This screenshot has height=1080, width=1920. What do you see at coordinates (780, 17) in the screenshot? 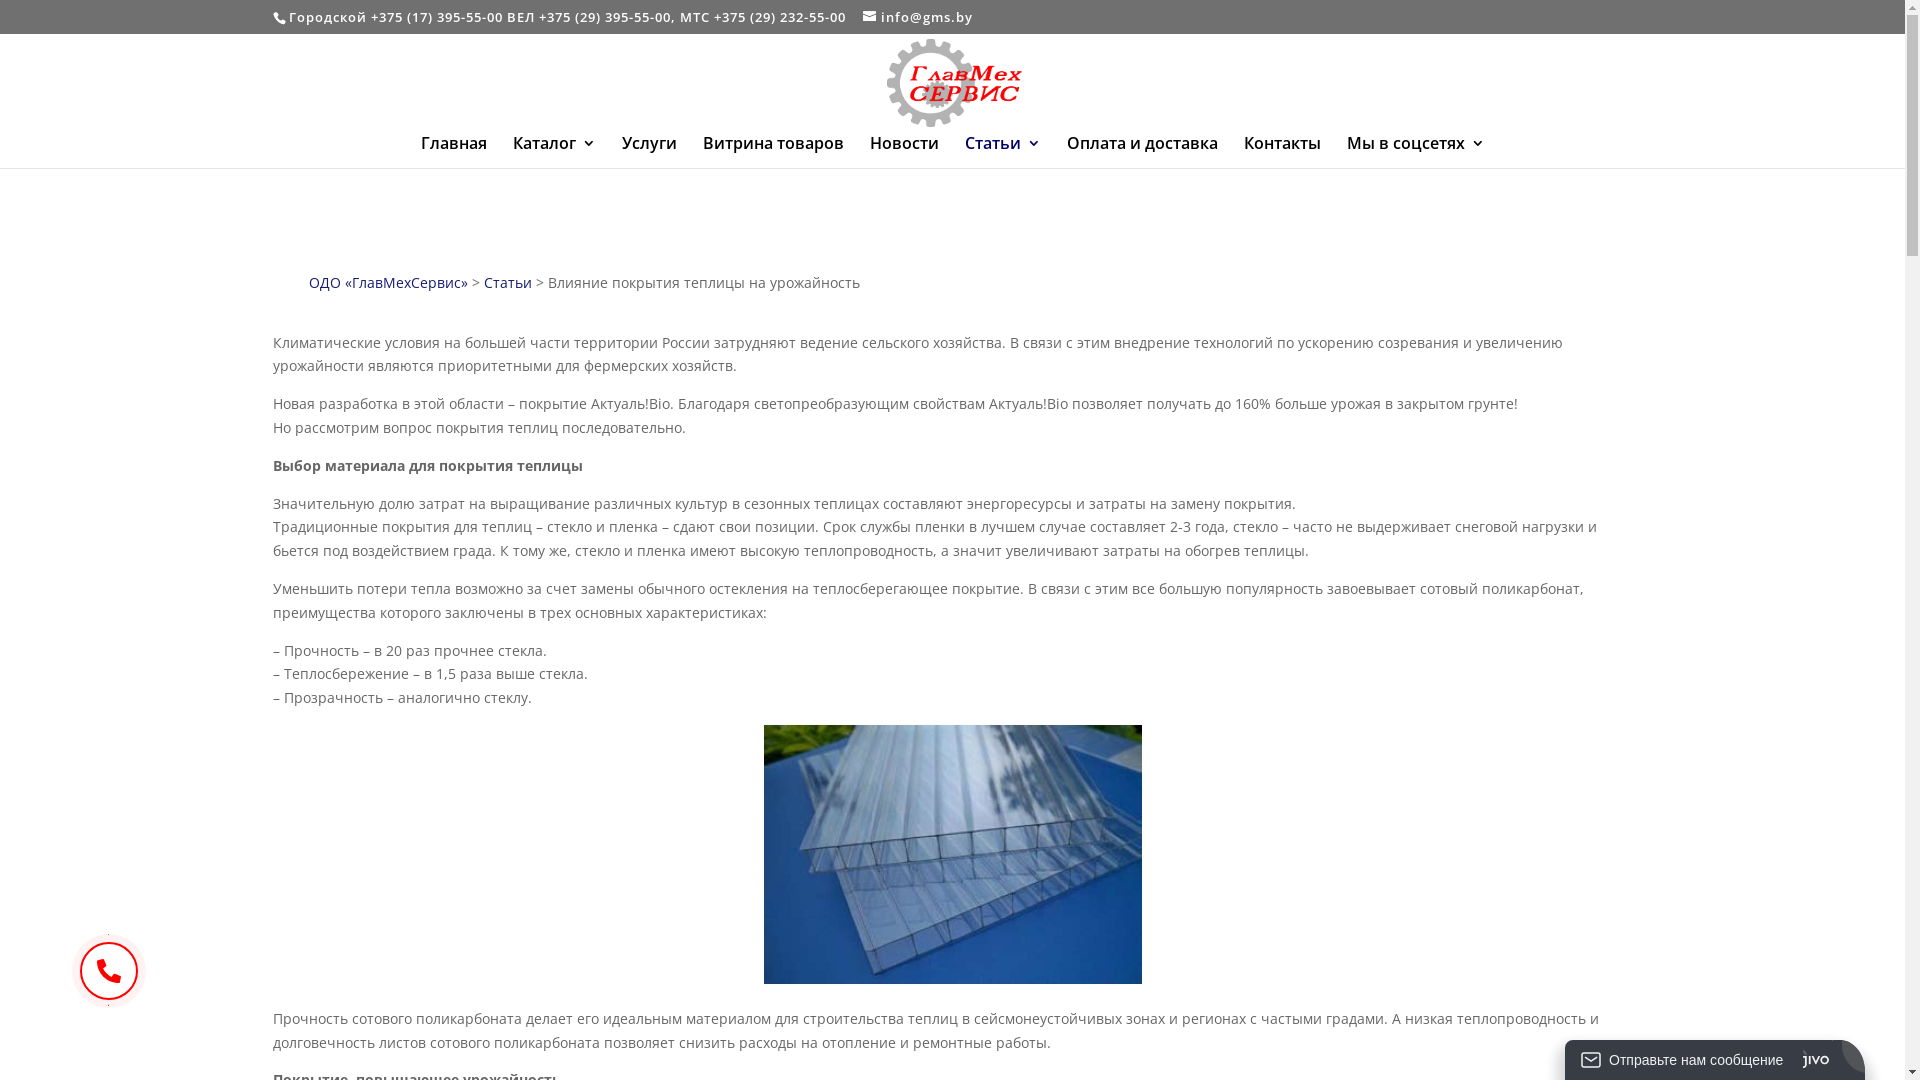
I see `+375 (29) 232-55-00` at bounding box center [780, 17].